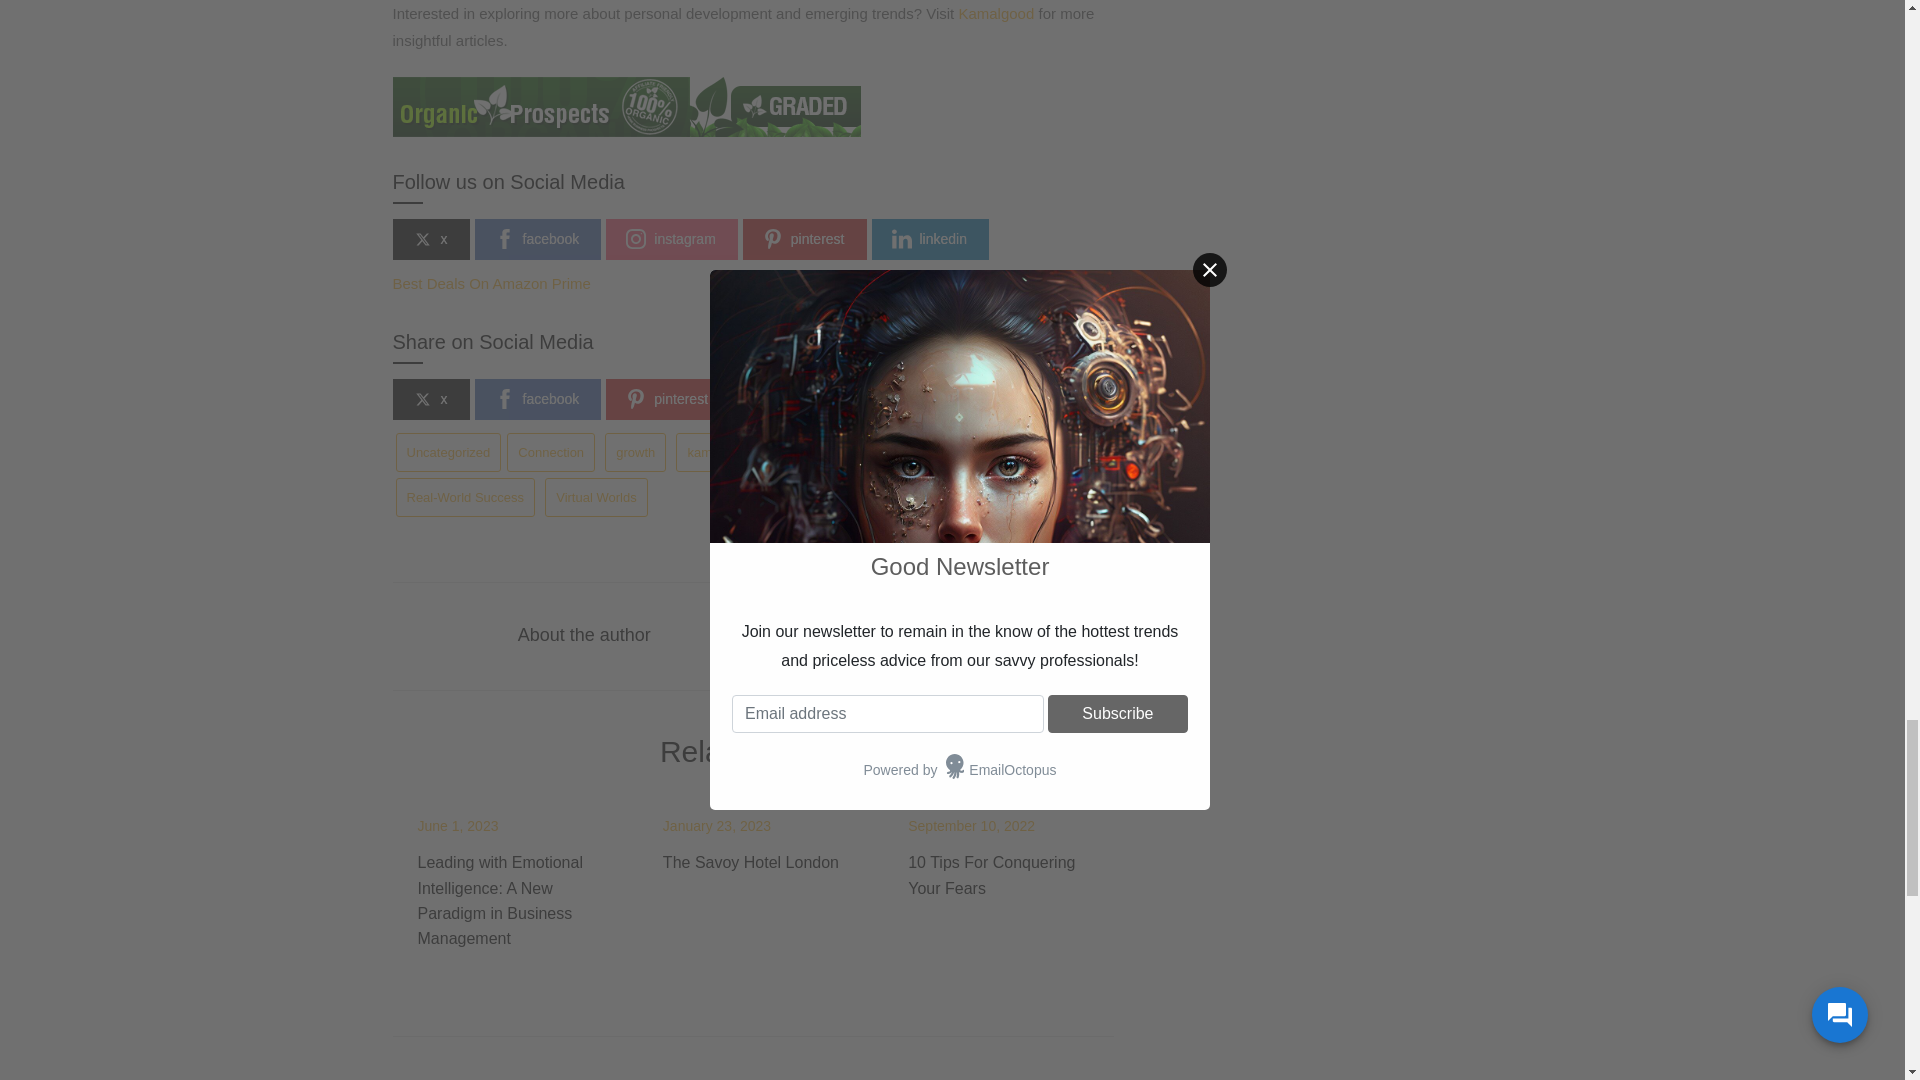 This screenshot has height=1080, width=1920. Describe the element at coordinates (596, 498) in the screenshot. I see `Virtual Worlds` at that location.